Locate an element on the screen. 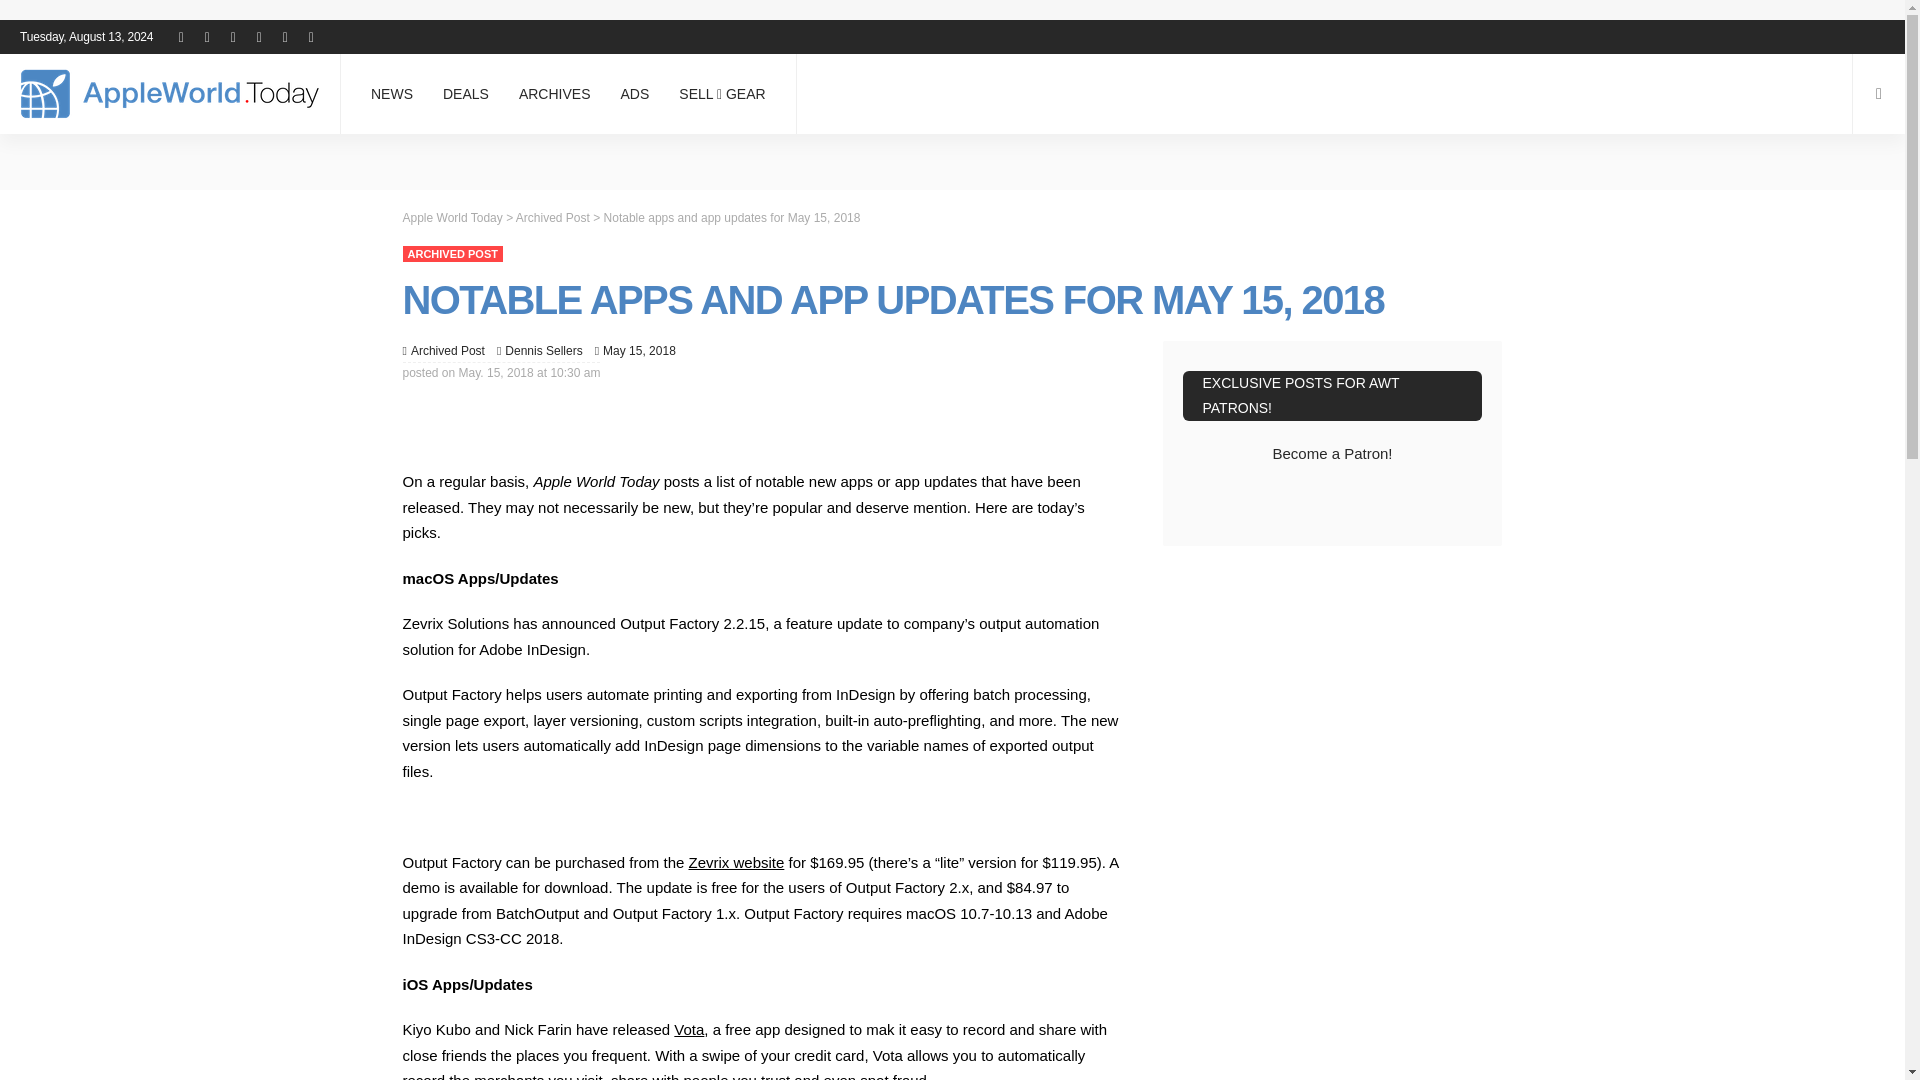 Image resolution: width=1920 pixels, height=1080 pixels. Apple World Today is located at coordinates (170, 94).